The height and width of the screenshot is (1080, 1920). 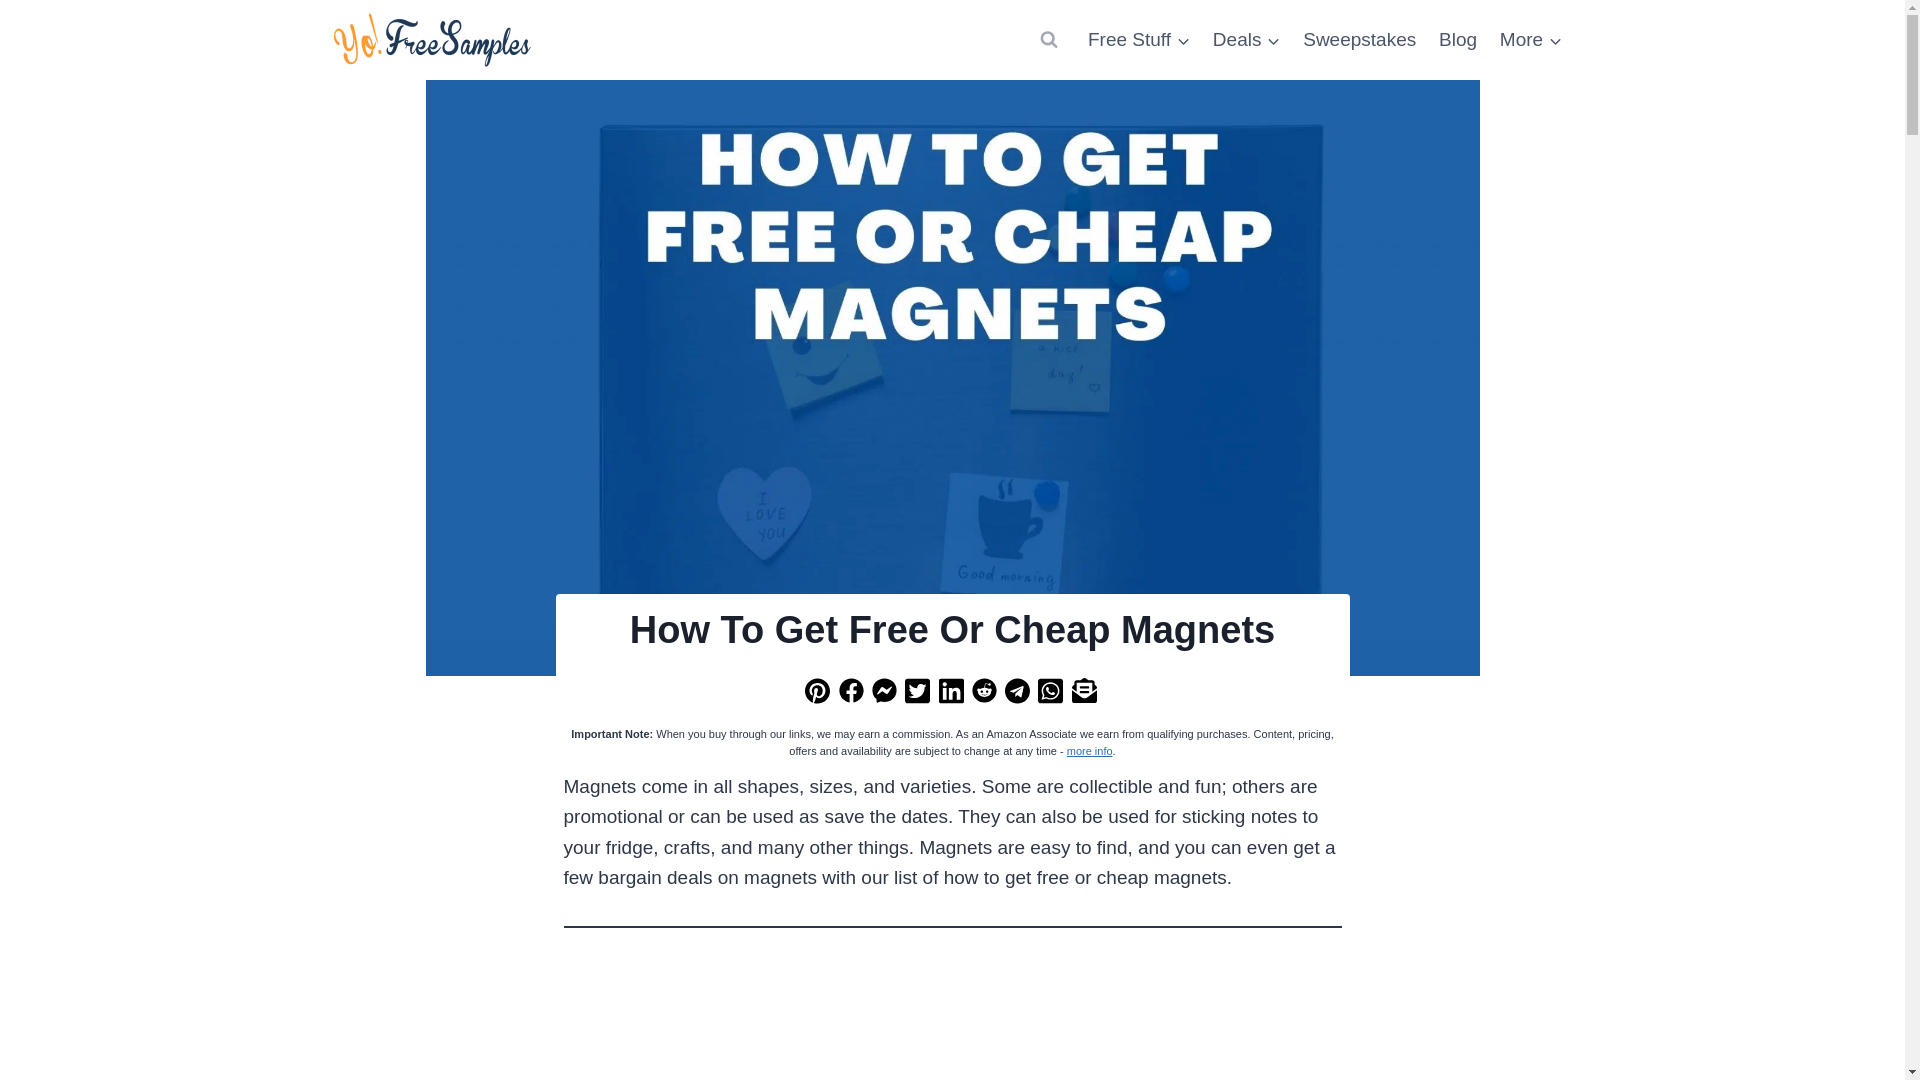 I want to click on Free Stuff, so click(x=1139, y=38).